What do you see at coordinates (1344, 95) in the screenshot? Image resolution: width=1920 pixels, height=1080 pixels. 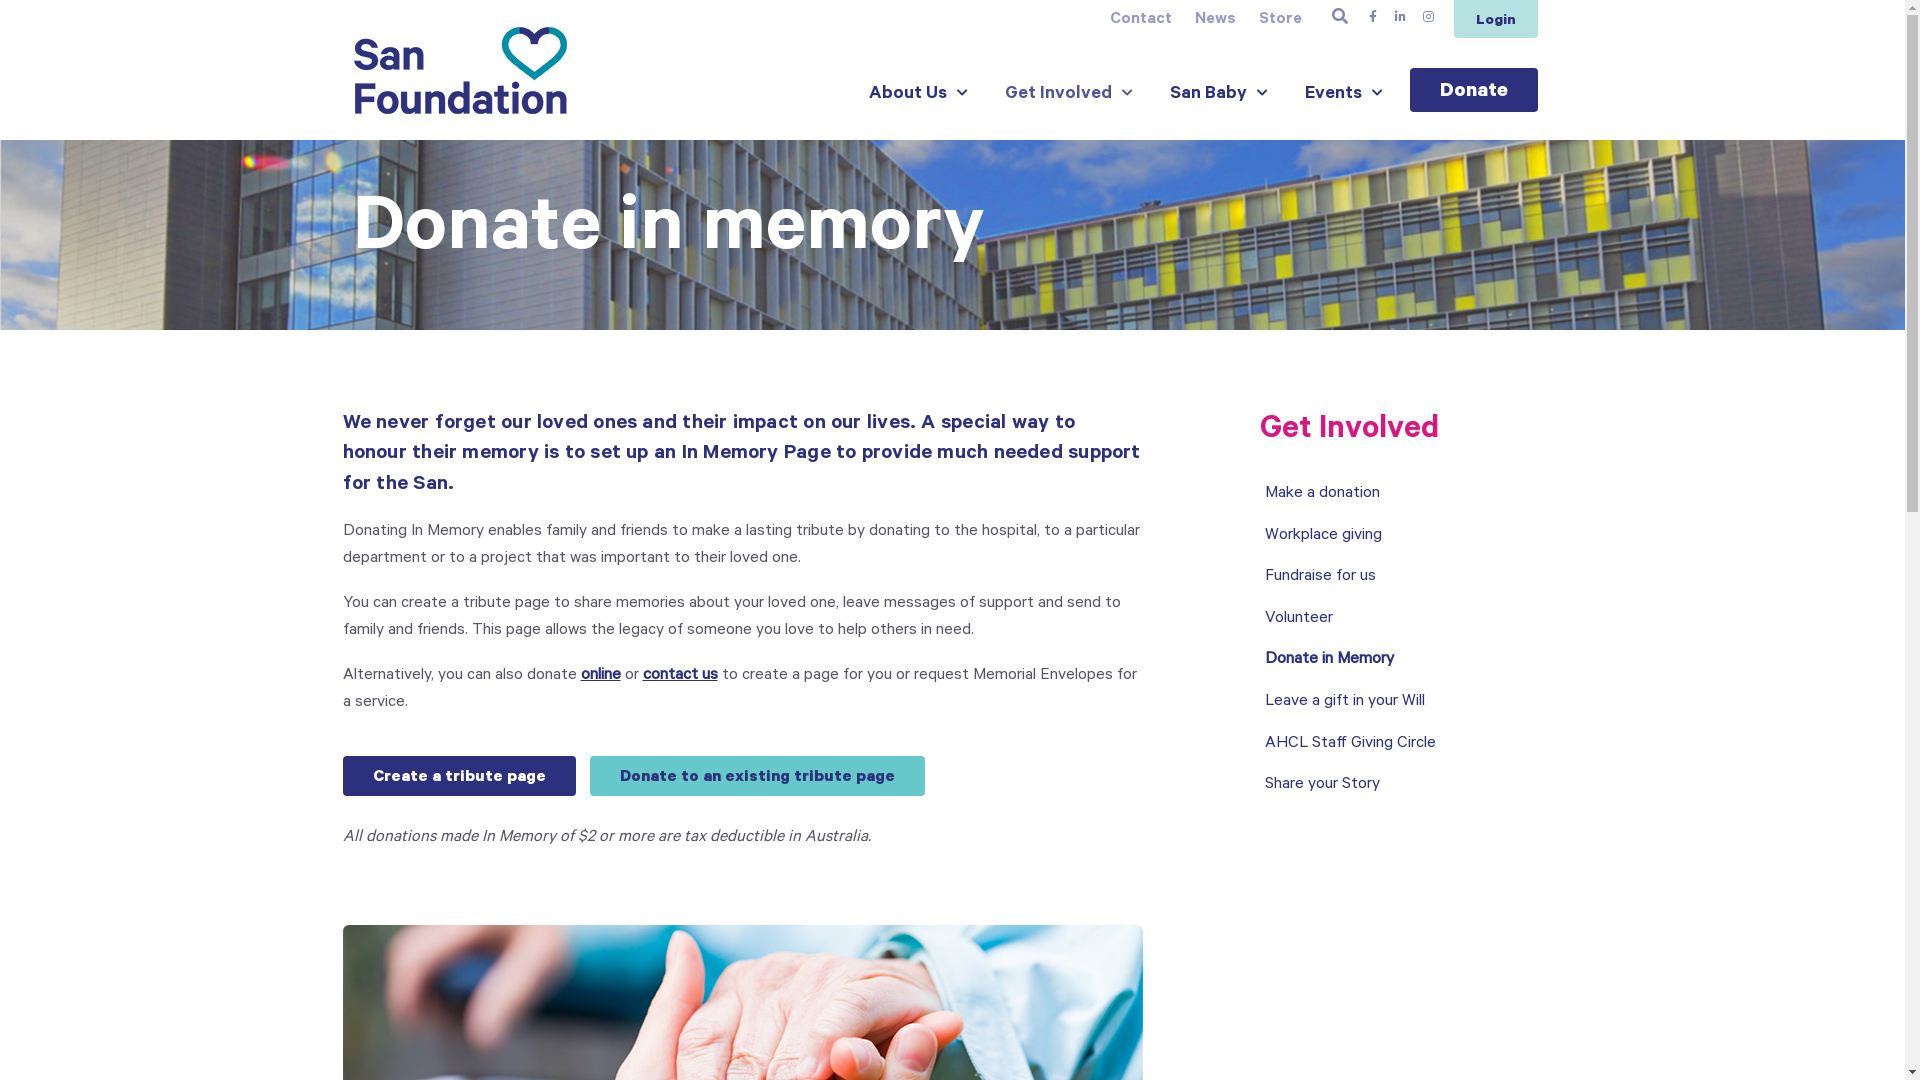 I see `Events` at bounding box center [1344, 95].